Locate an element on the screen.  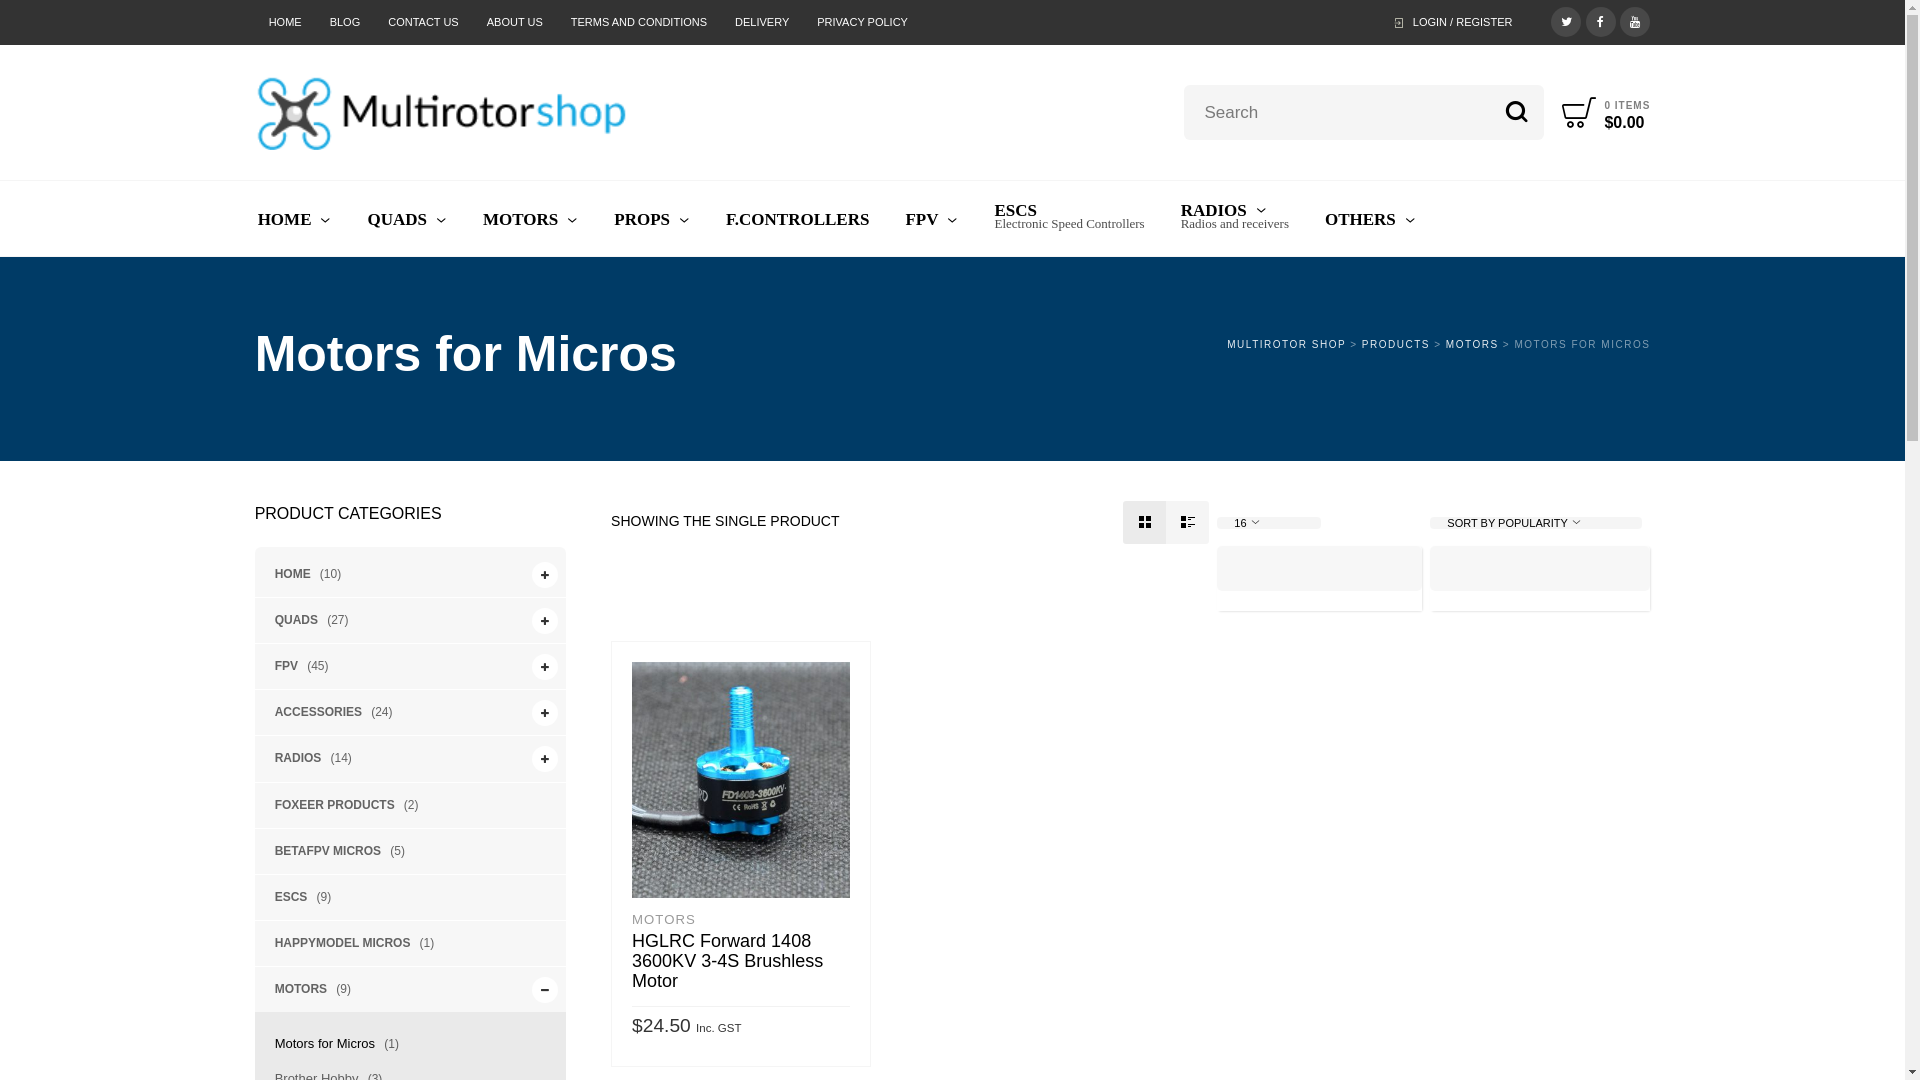
PRODUCTS is located at coordinates (1396, 344).